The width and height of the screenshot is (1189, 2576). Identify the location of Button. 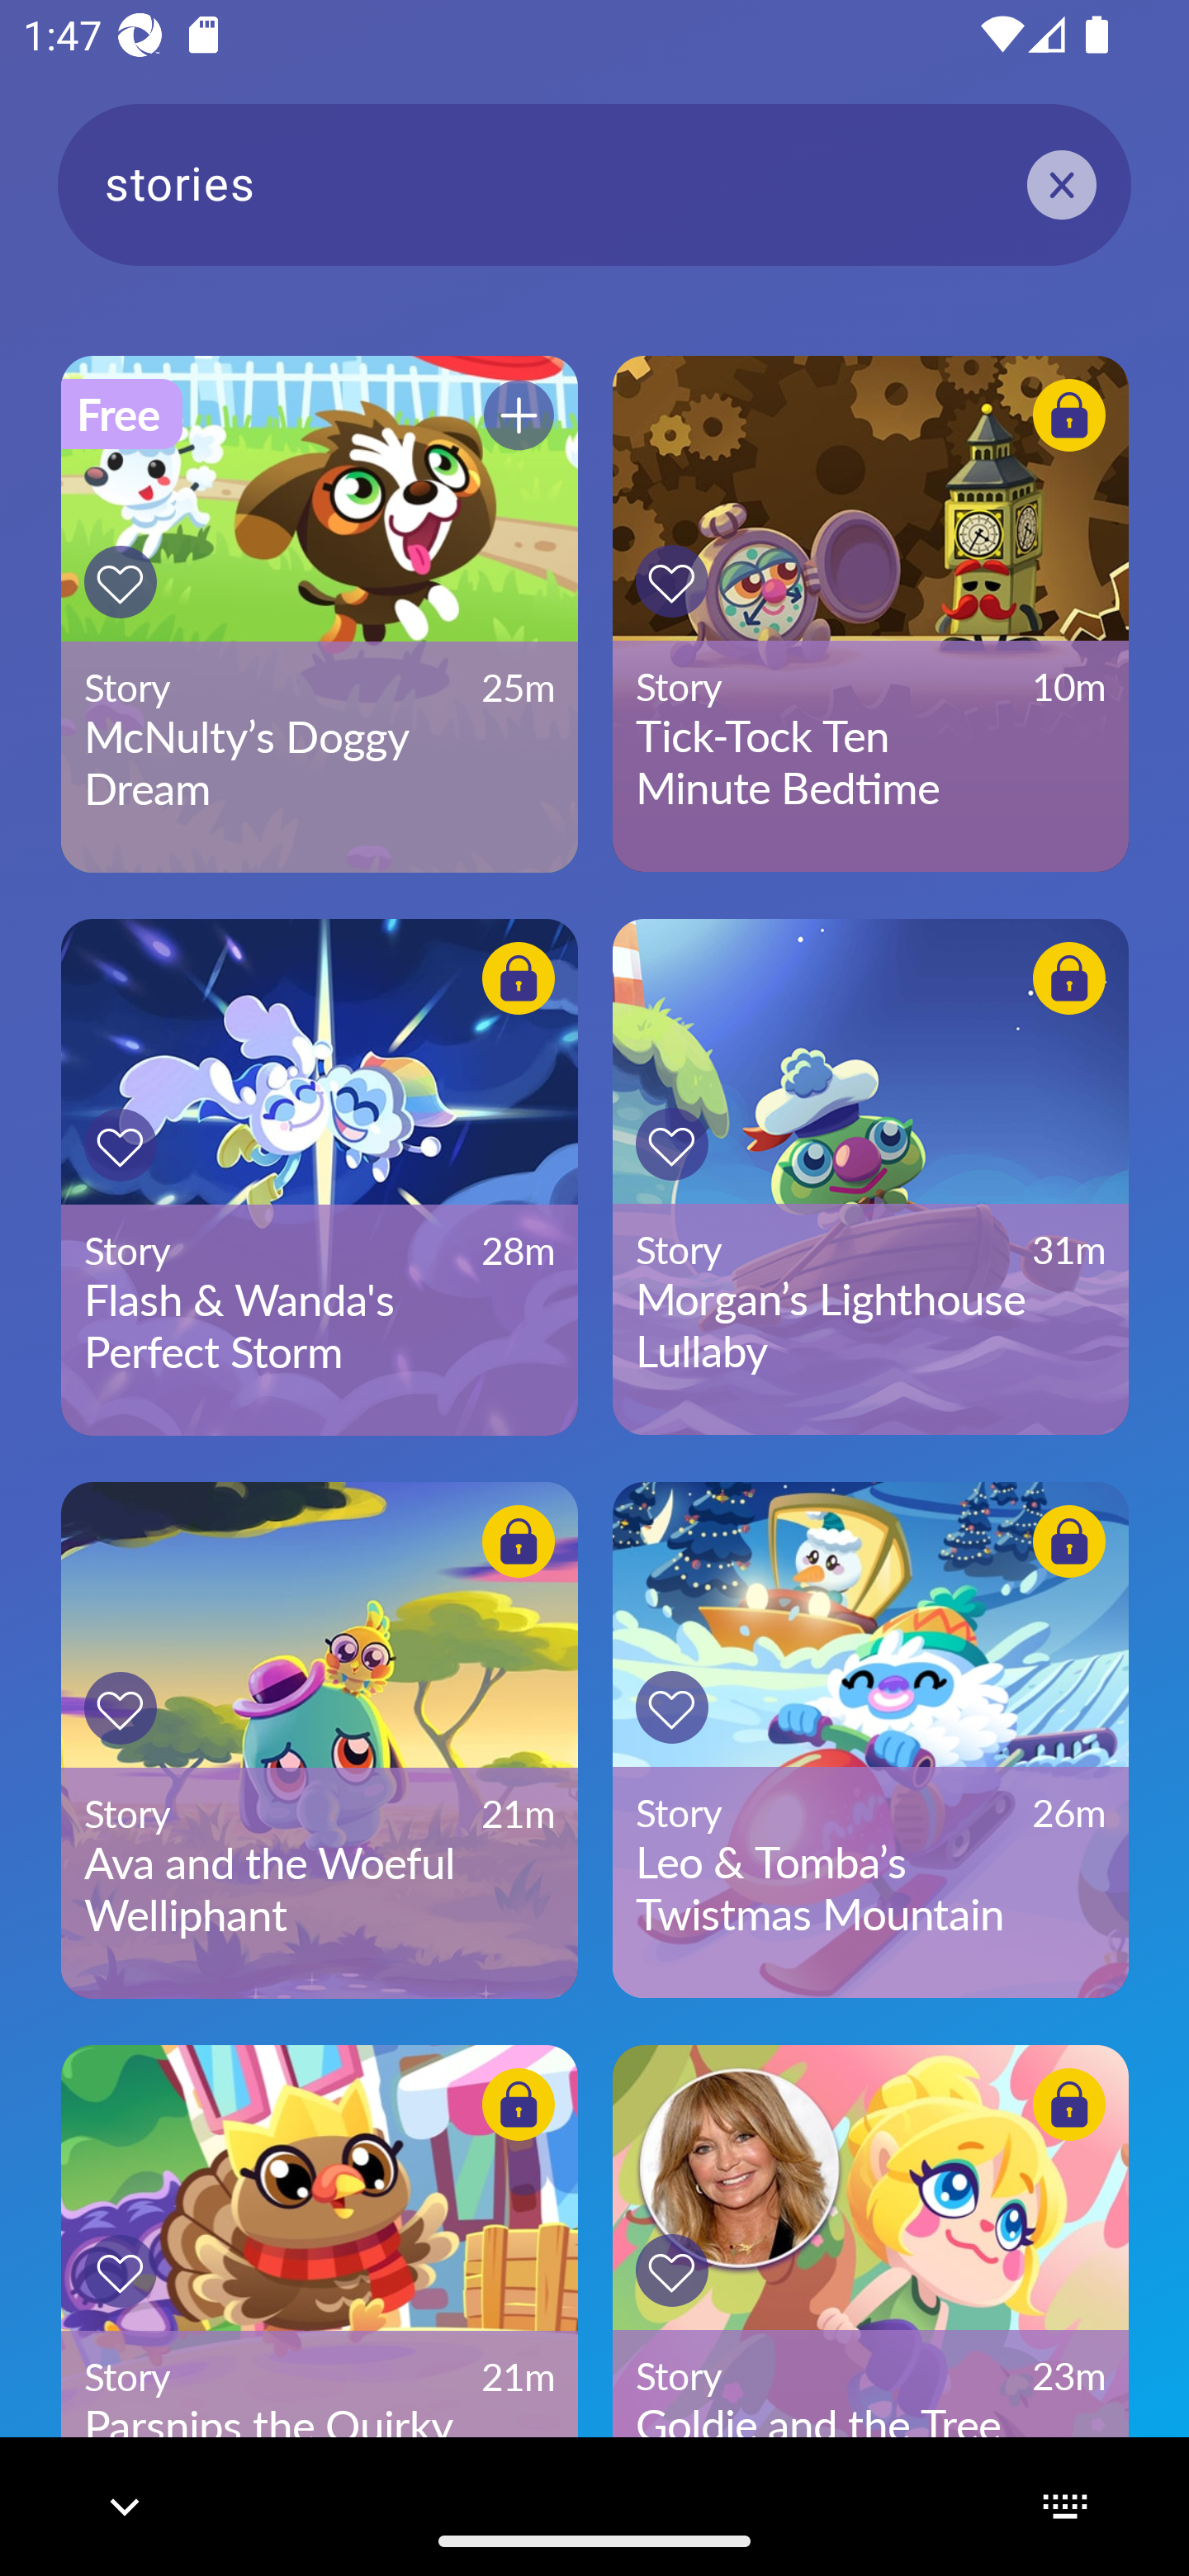
(519, 978).